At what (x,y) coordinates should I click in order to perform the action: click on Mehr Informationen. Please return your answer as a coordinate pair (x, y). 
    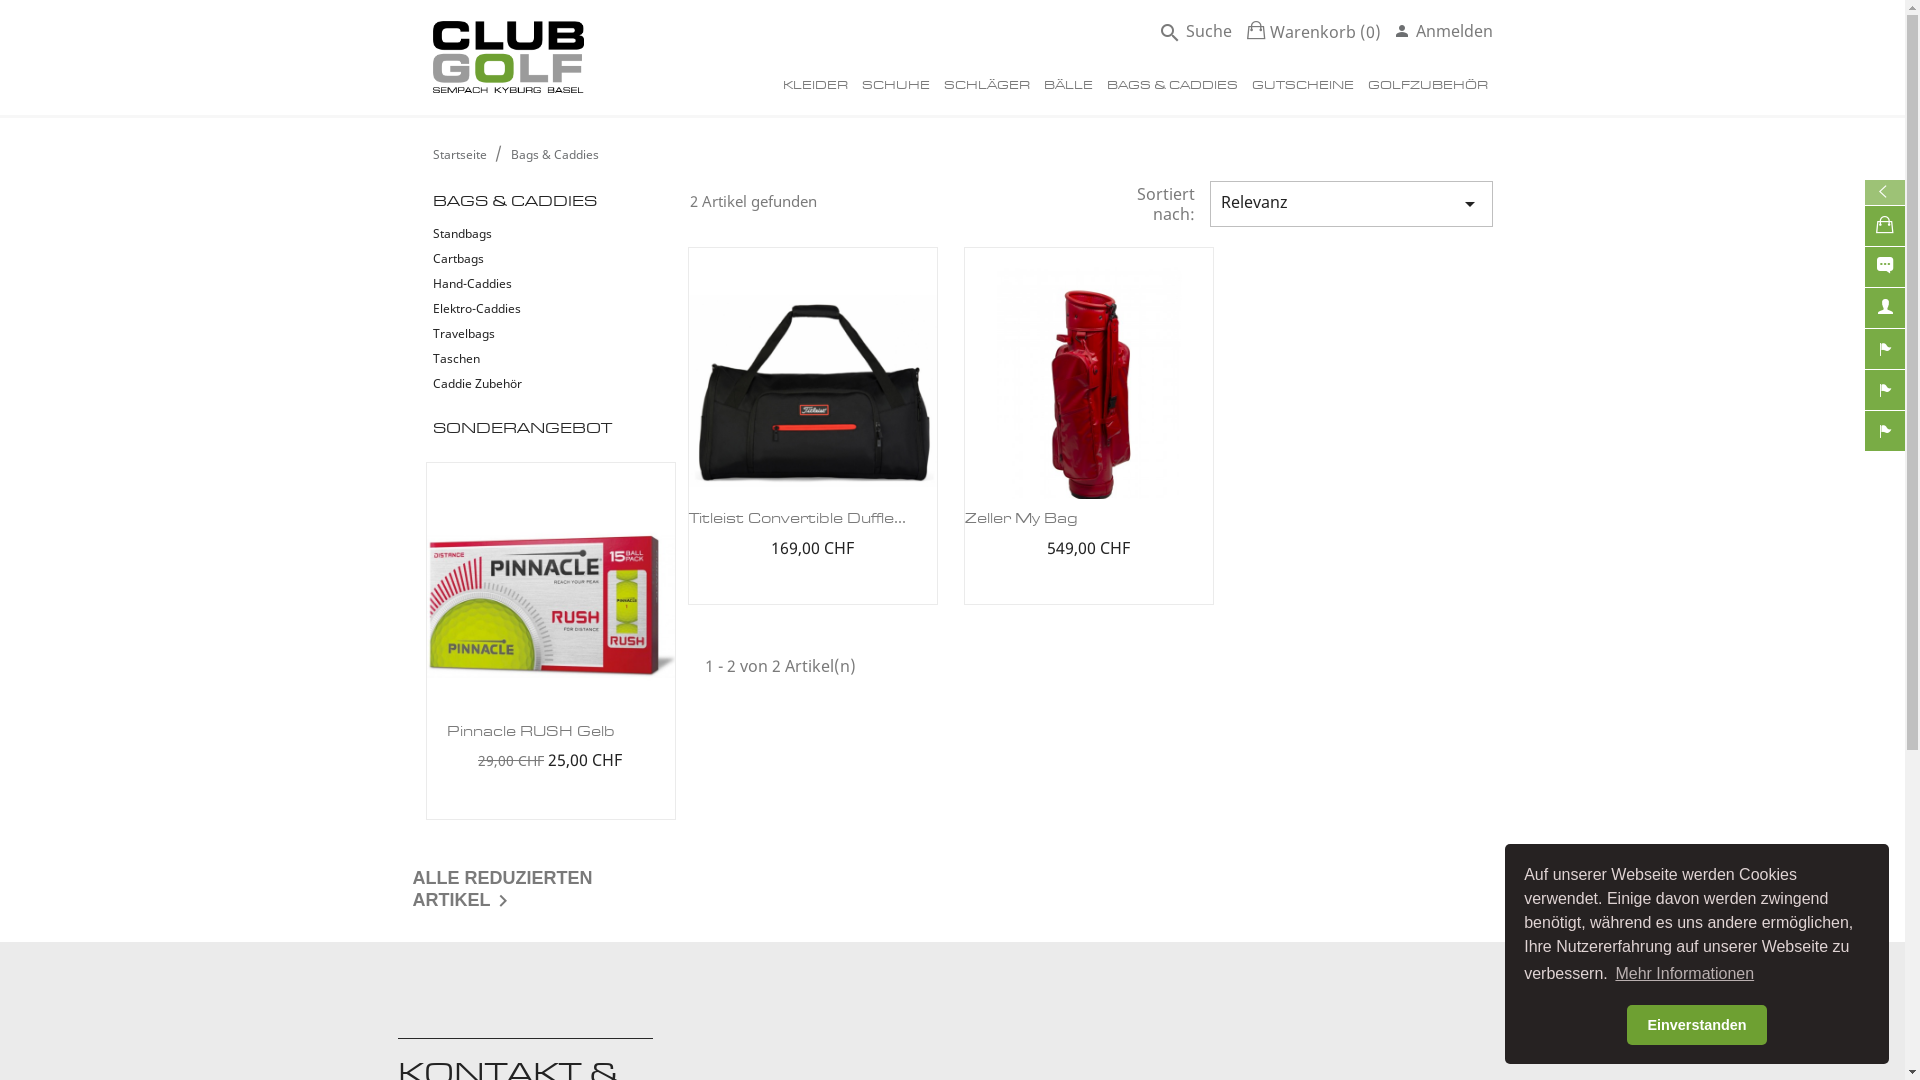
    Looking at the image, I should click on (1684, 974).